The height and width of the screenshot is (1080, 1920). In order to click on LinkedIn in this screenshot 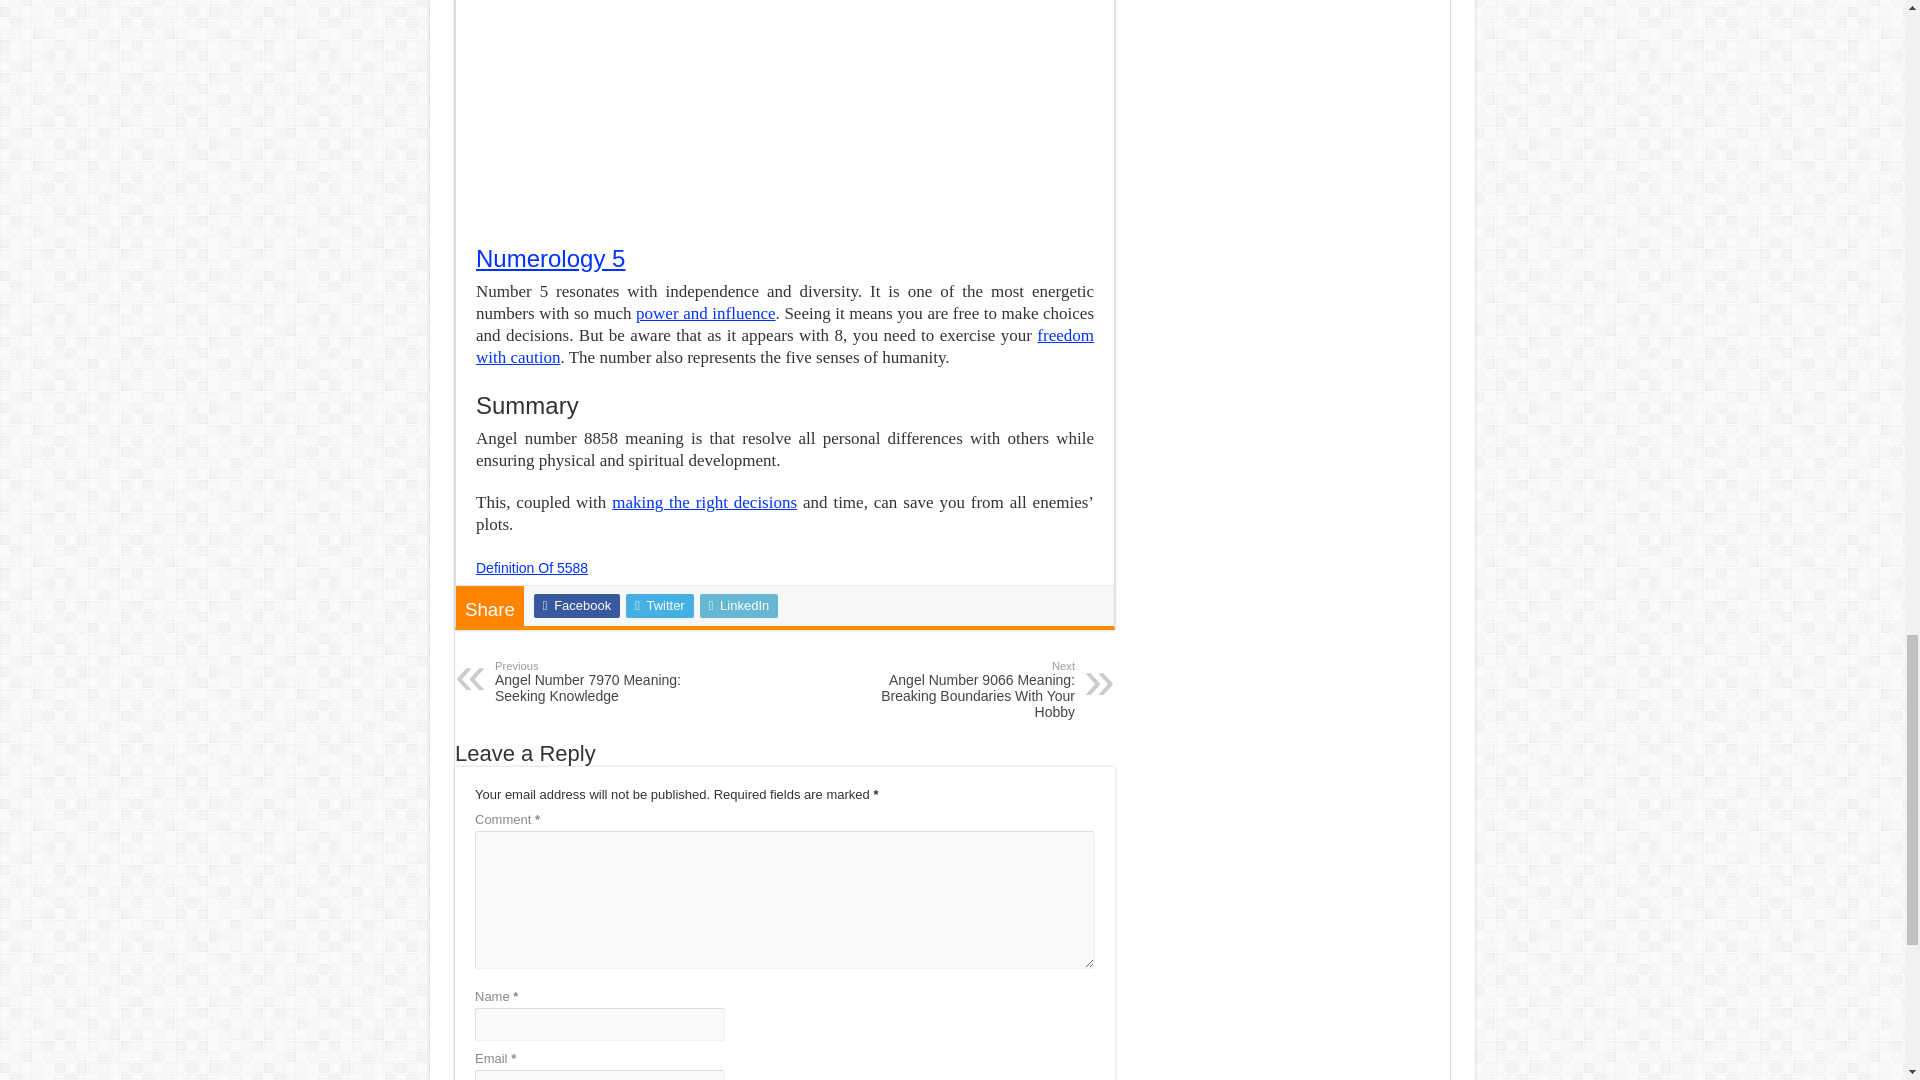, I will do `click(740, 606)`.